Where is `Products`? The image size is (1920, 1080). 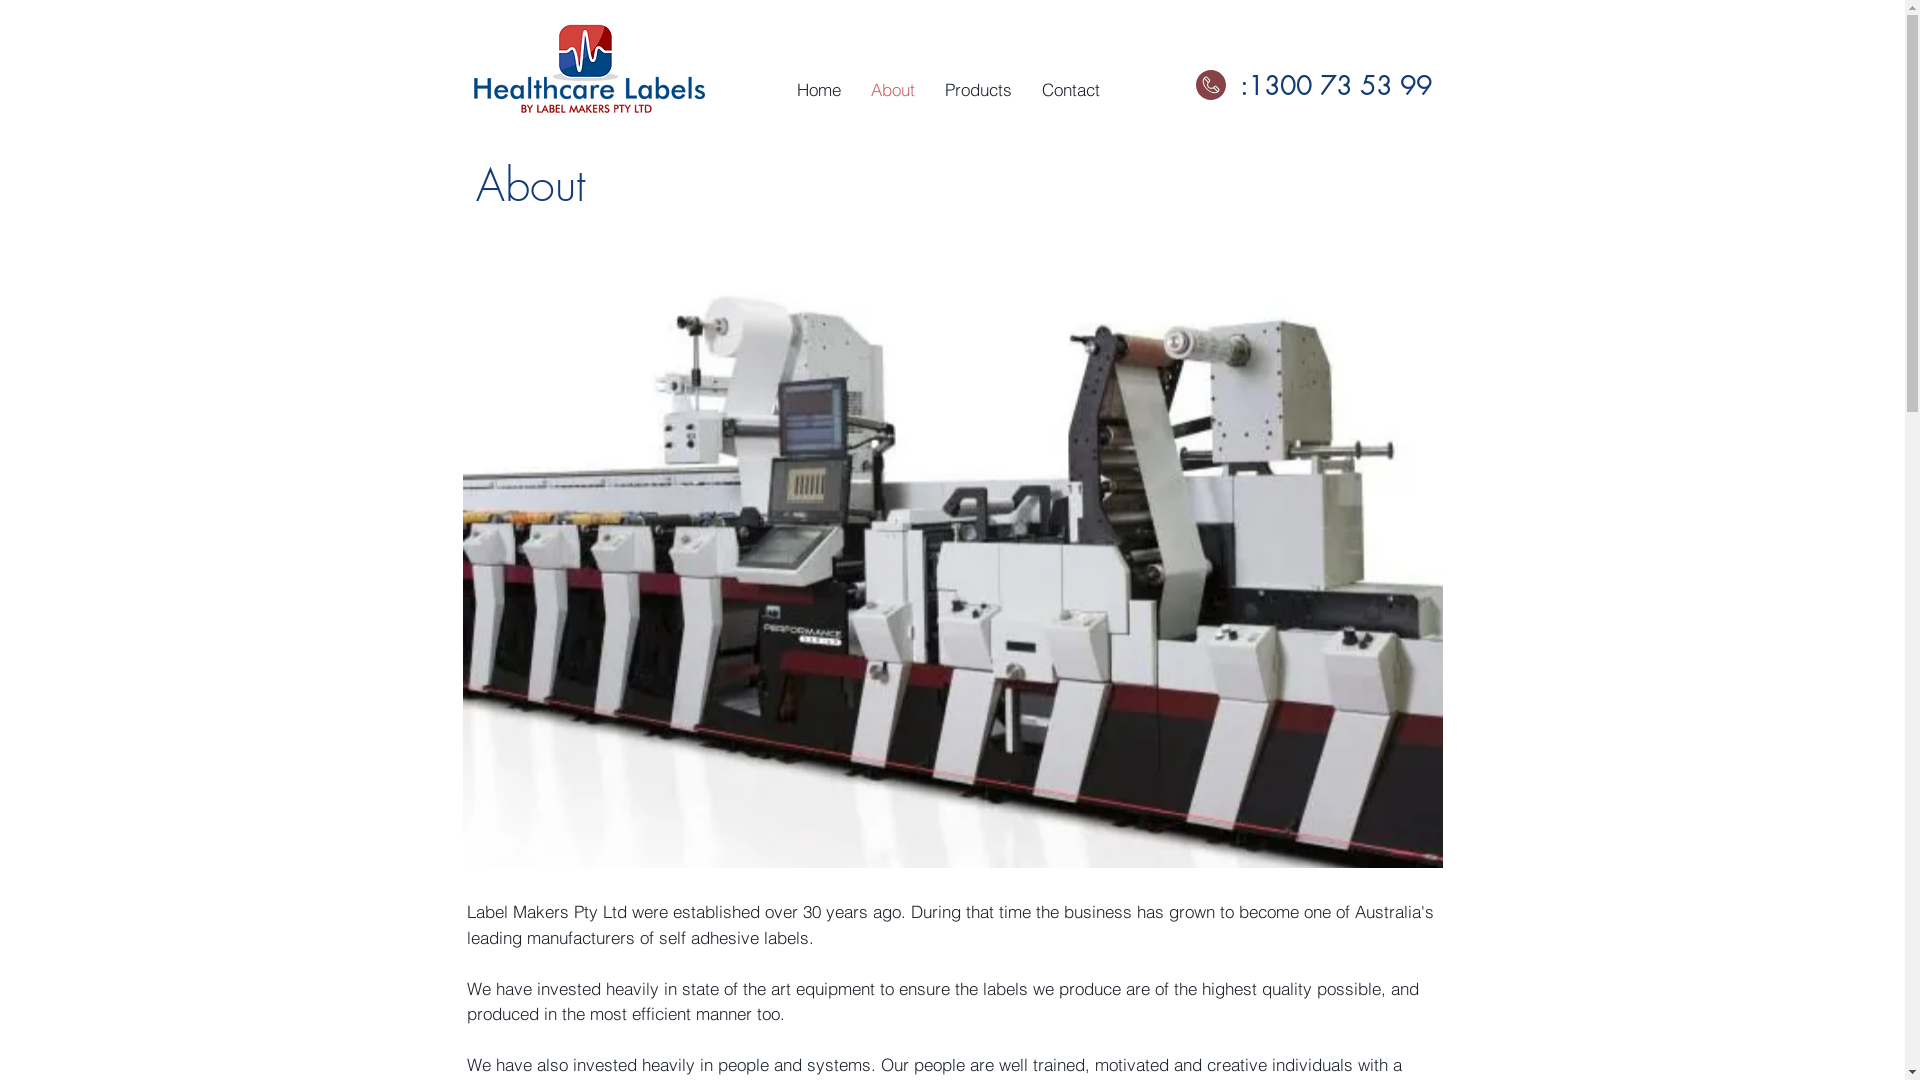 Products is located at coordinates (978, 90).